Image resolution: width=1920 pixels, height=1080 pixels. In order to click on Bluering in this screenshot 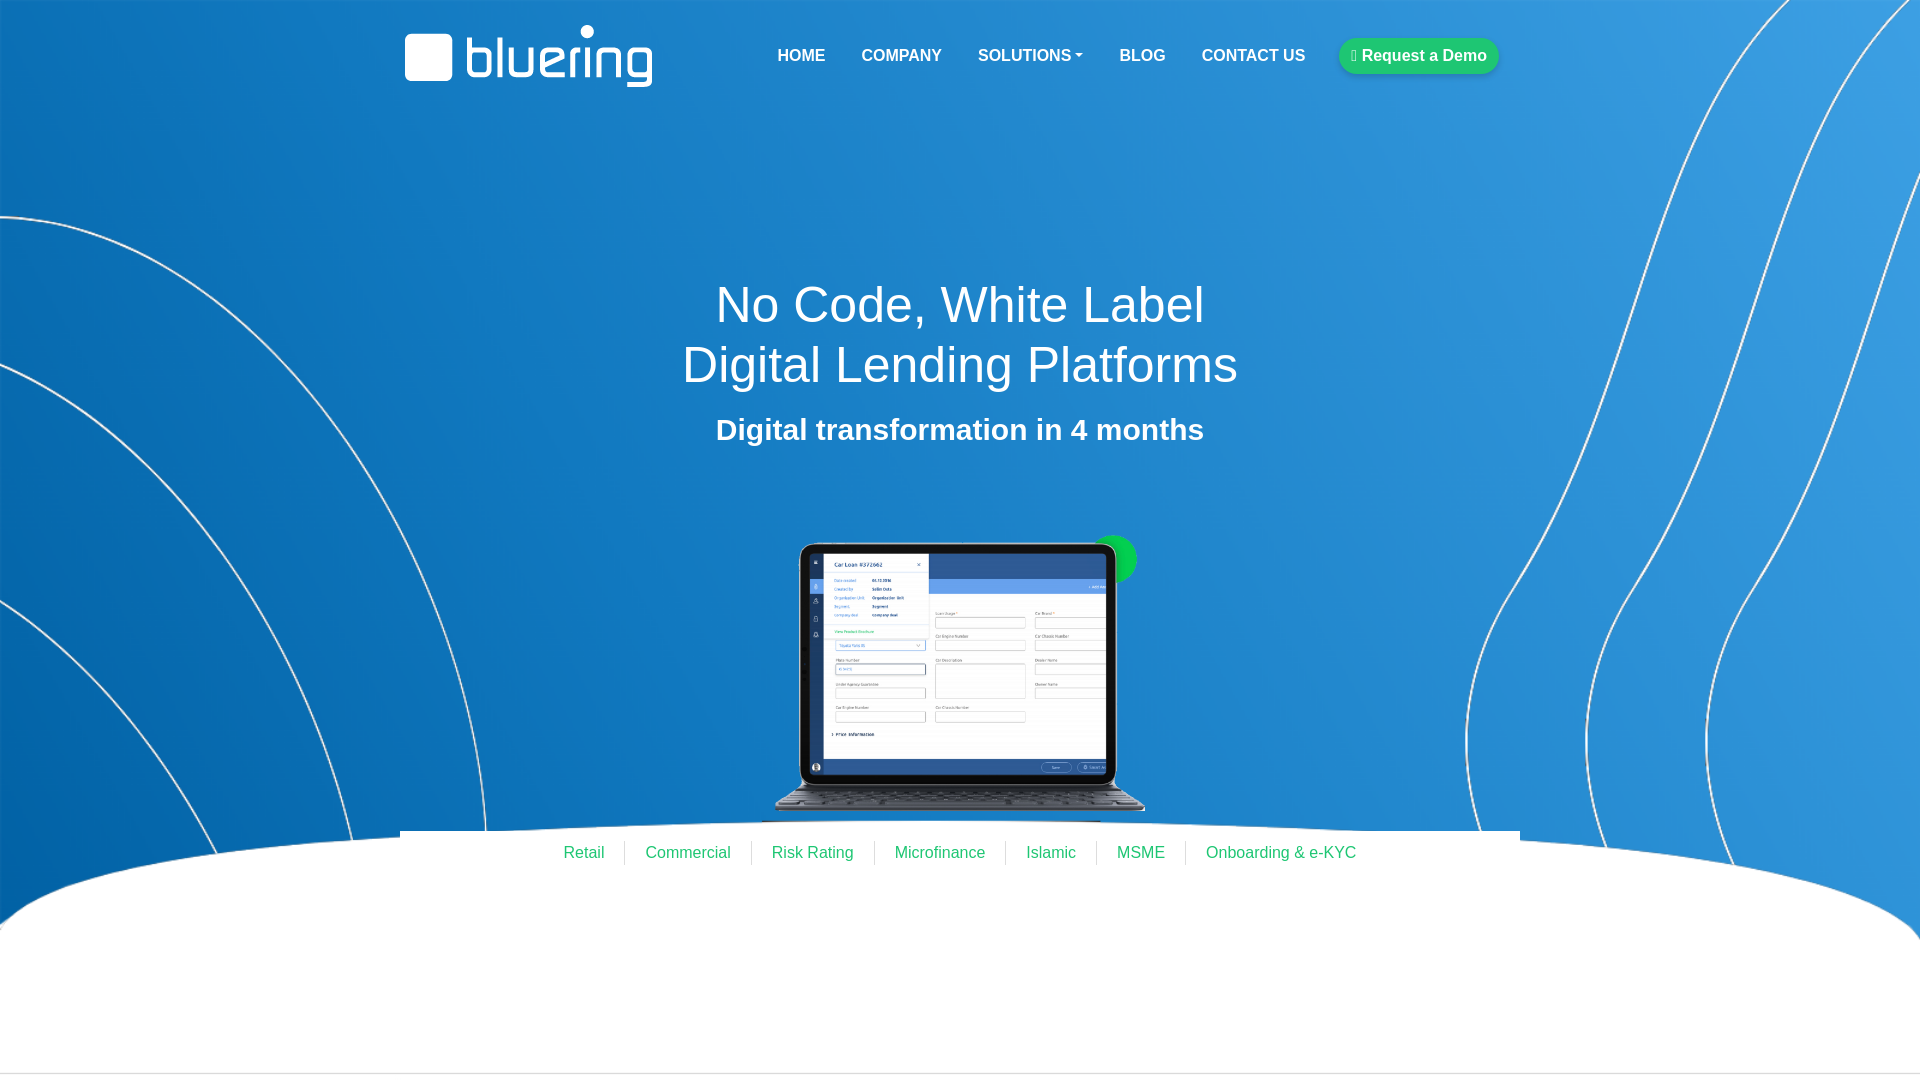, I will do `click(528, 56)`.